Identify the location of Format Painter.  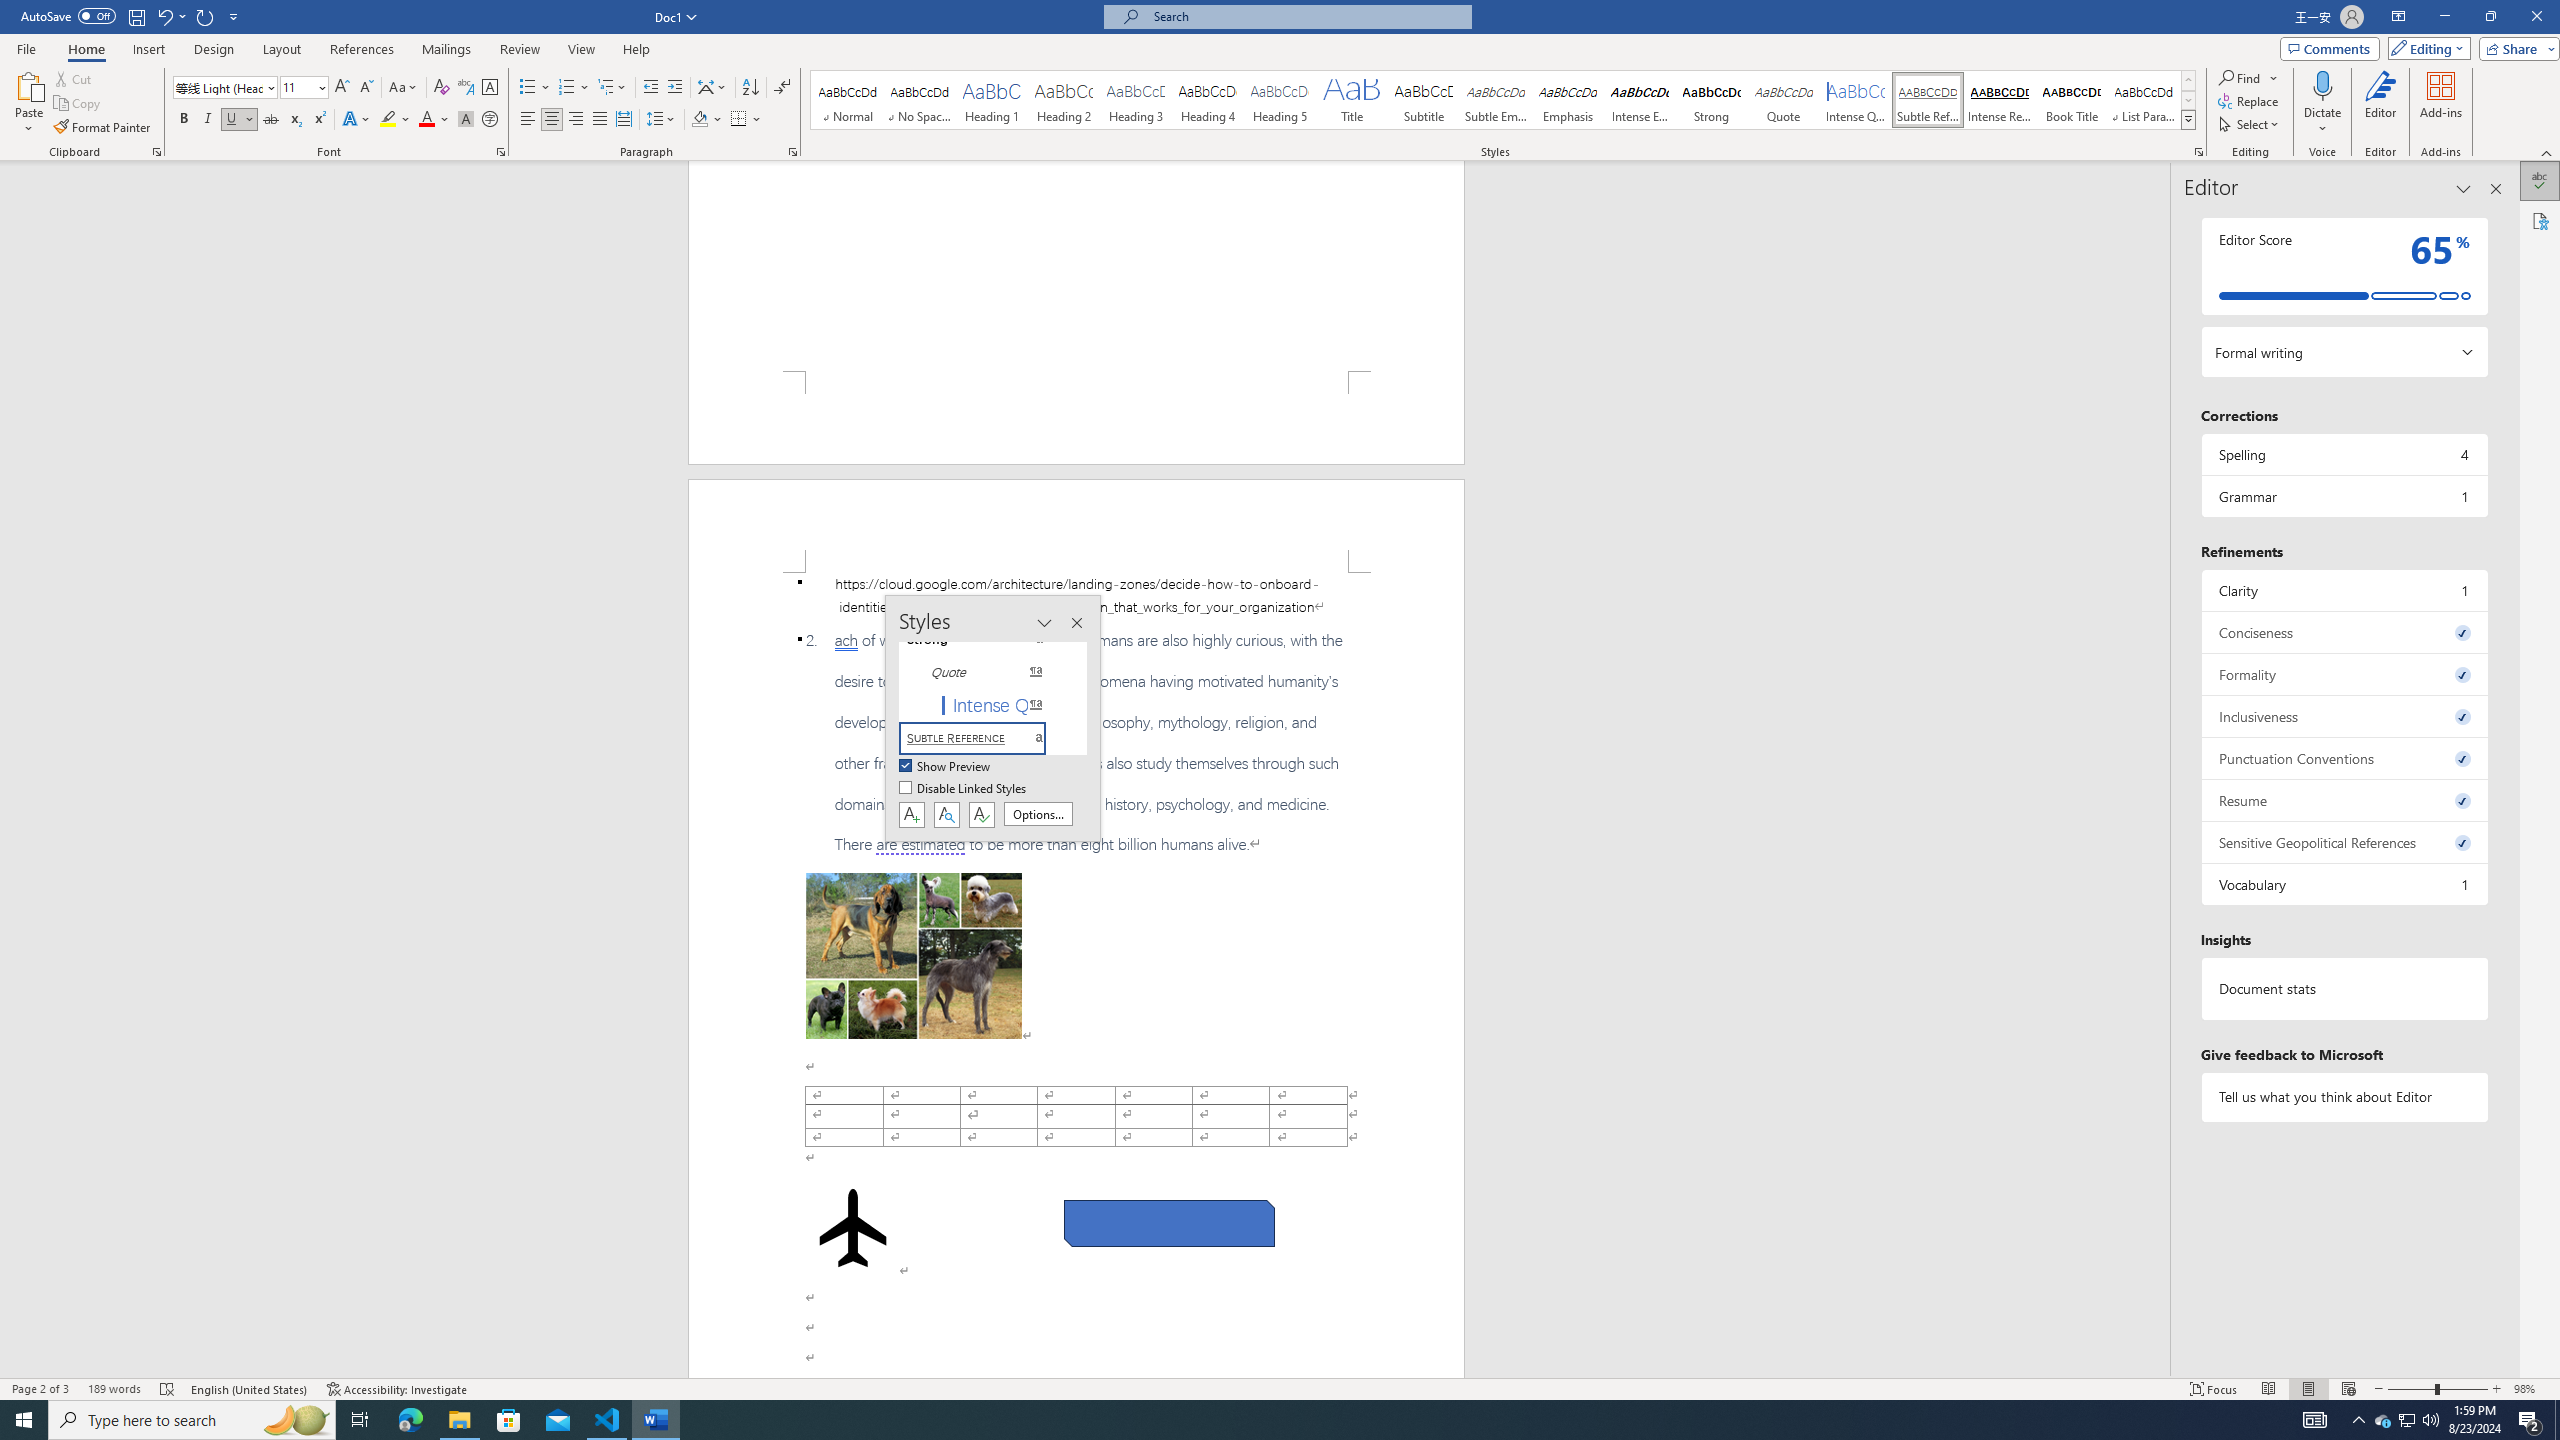
(104, 128).